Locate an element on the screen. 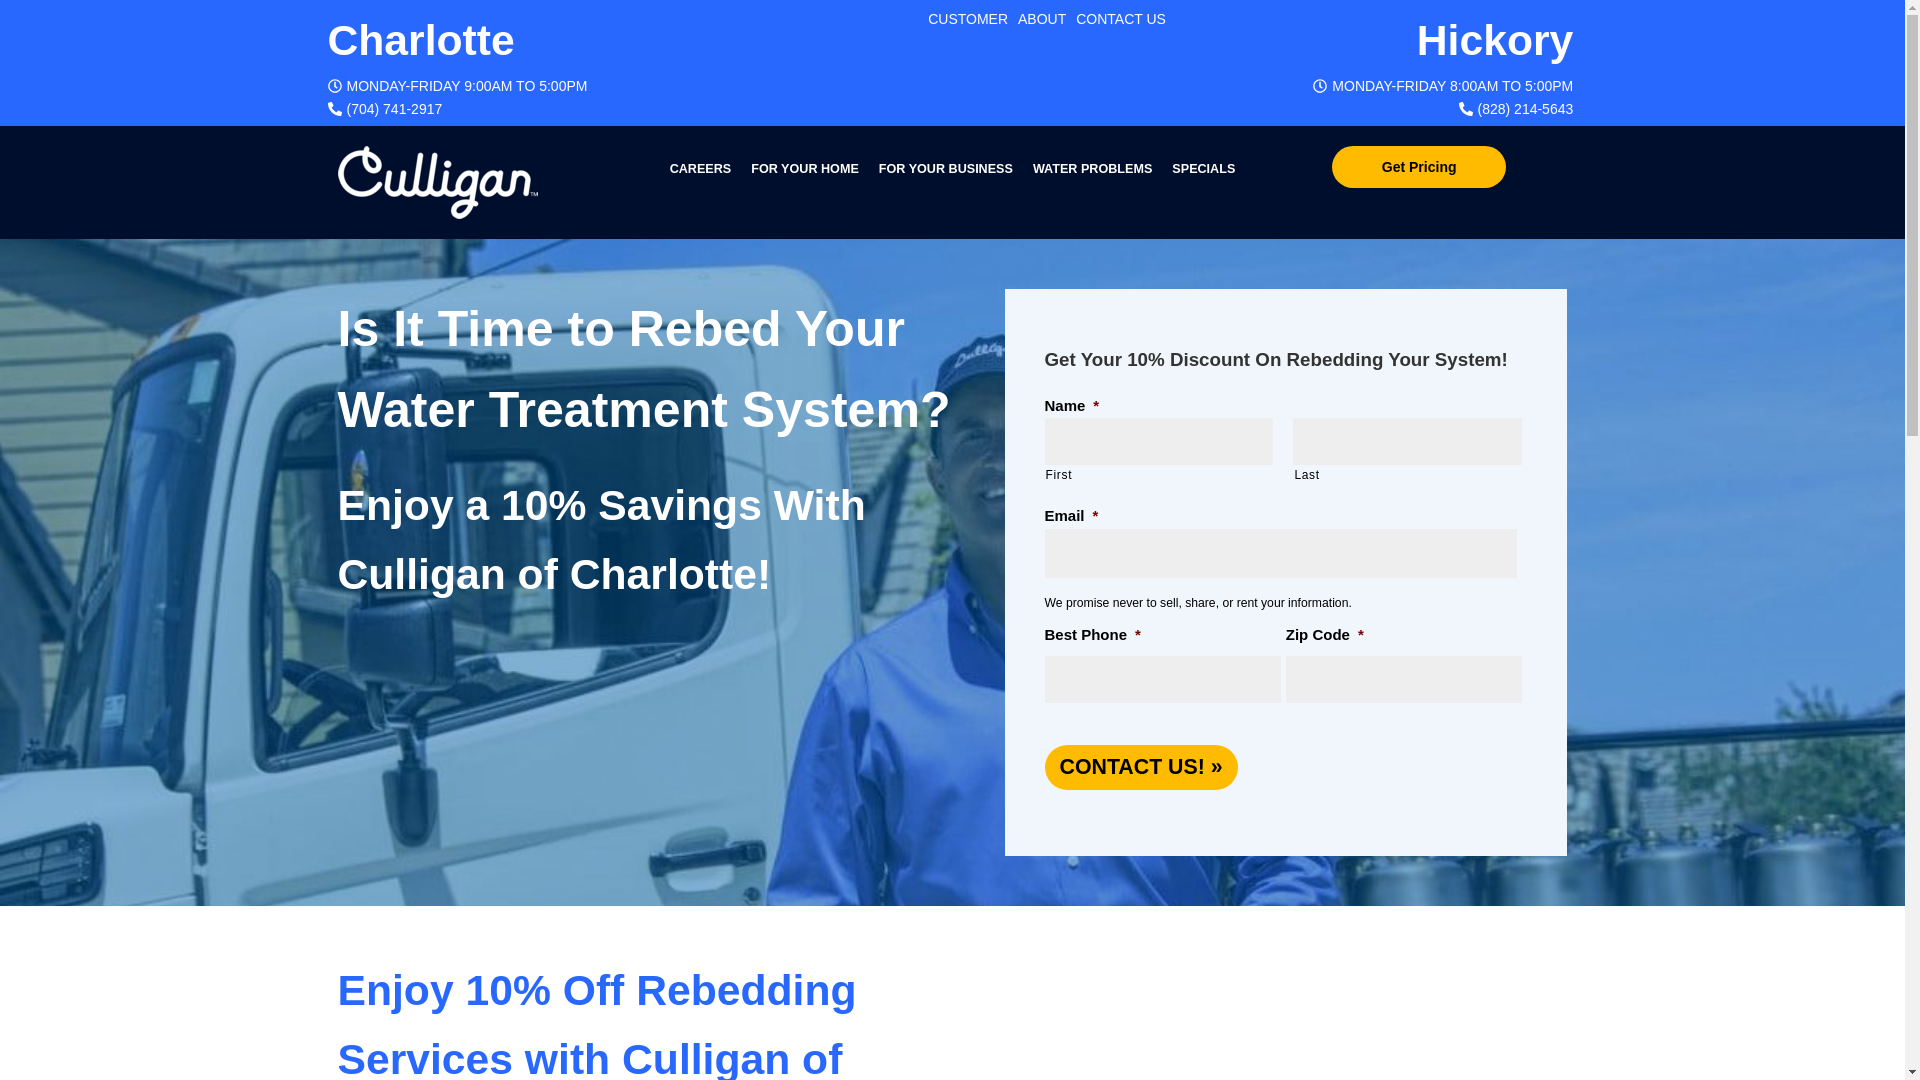  FOR YOUR HOME is located at coordinates (804, 168).